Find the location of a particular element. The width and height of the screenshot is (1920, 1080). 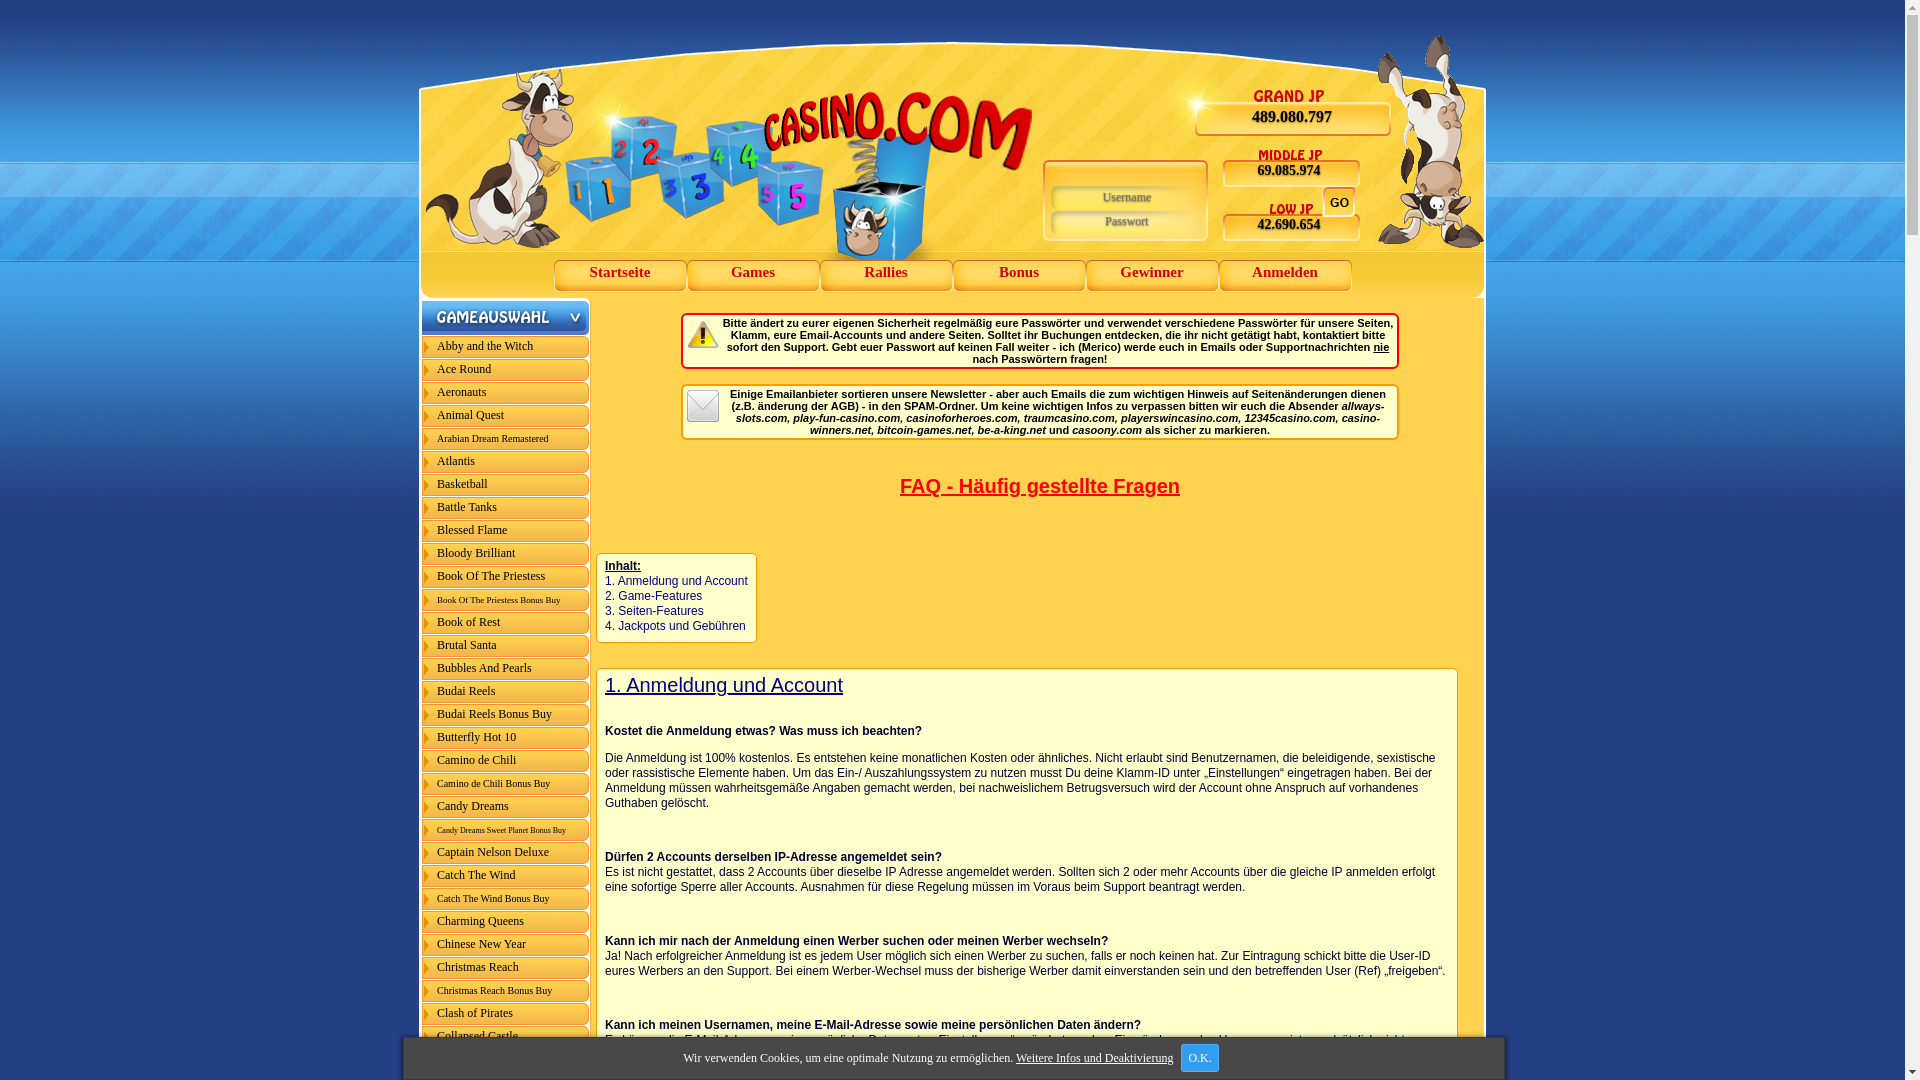

1. Anmeldung und Account is located at coordinates (724, 685).